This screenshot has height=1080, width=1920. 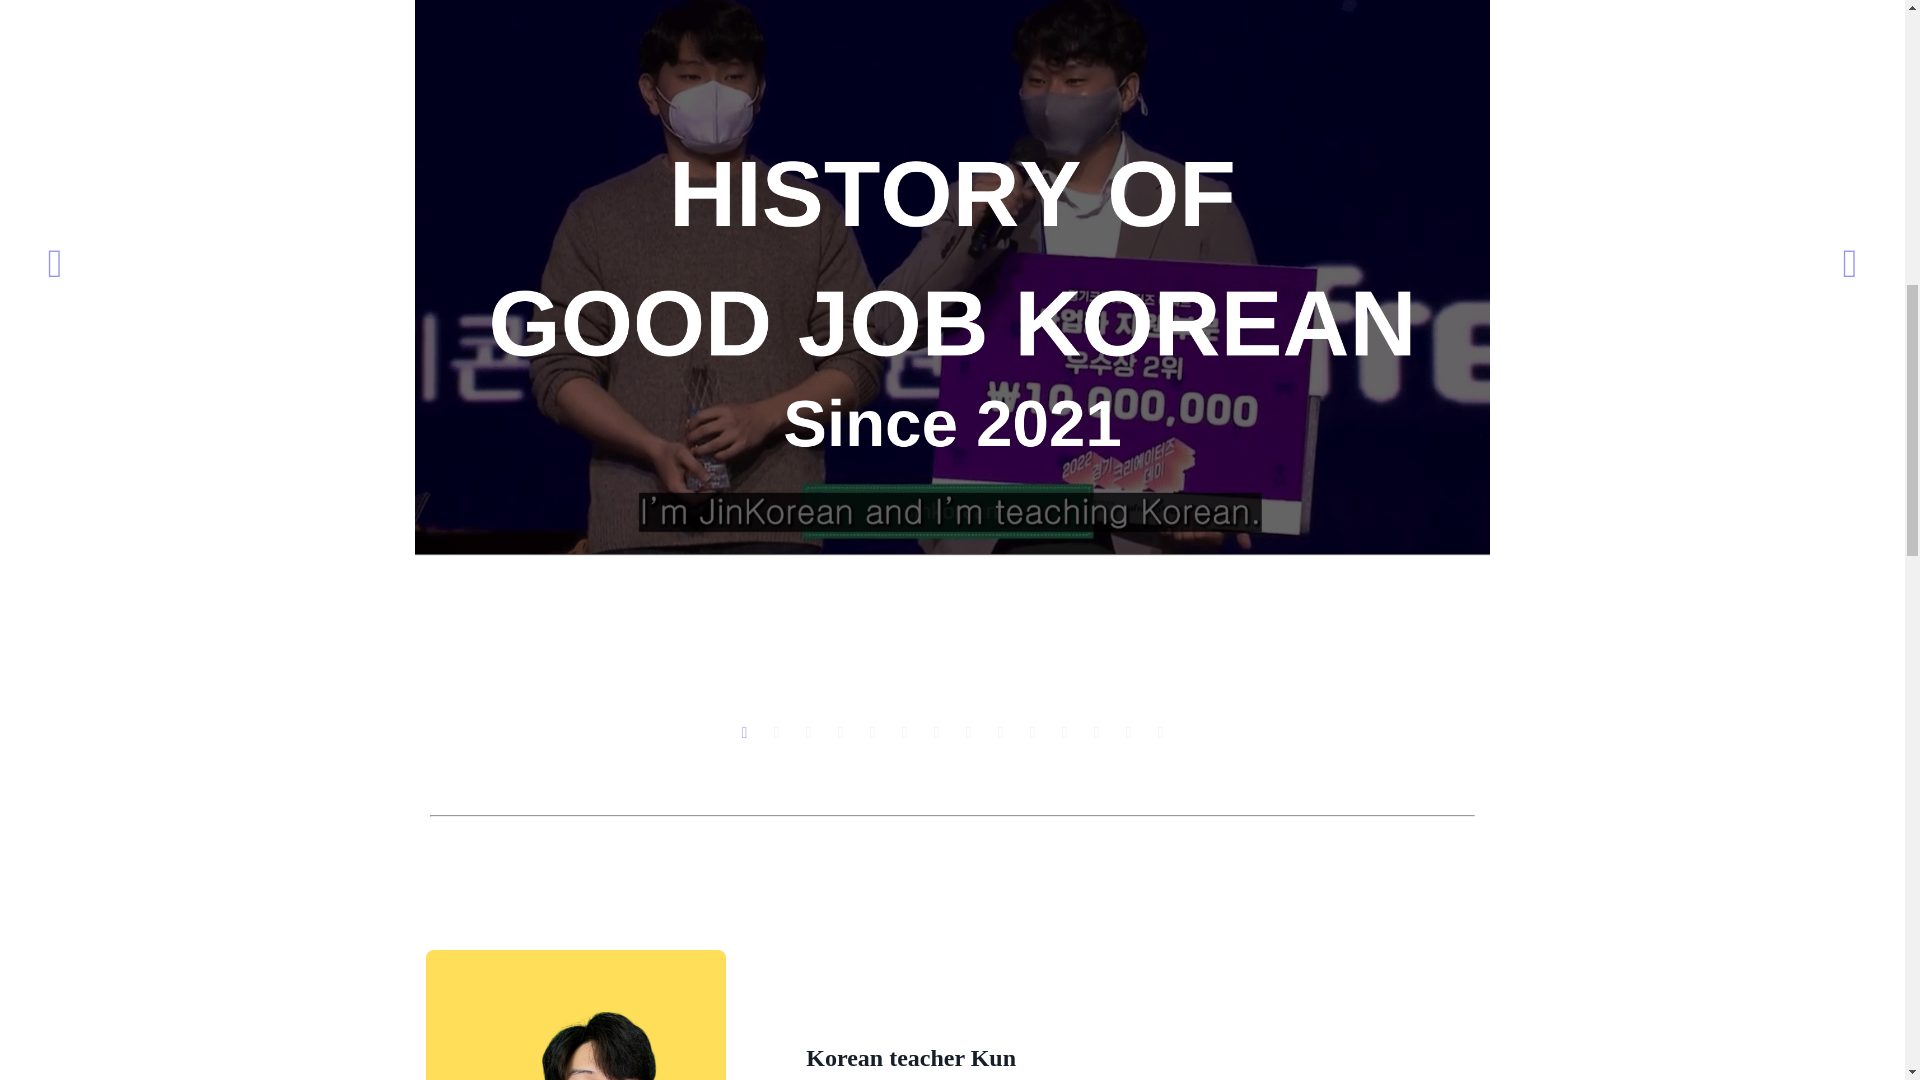 I want to click on 8, so click(x=968, y=732).